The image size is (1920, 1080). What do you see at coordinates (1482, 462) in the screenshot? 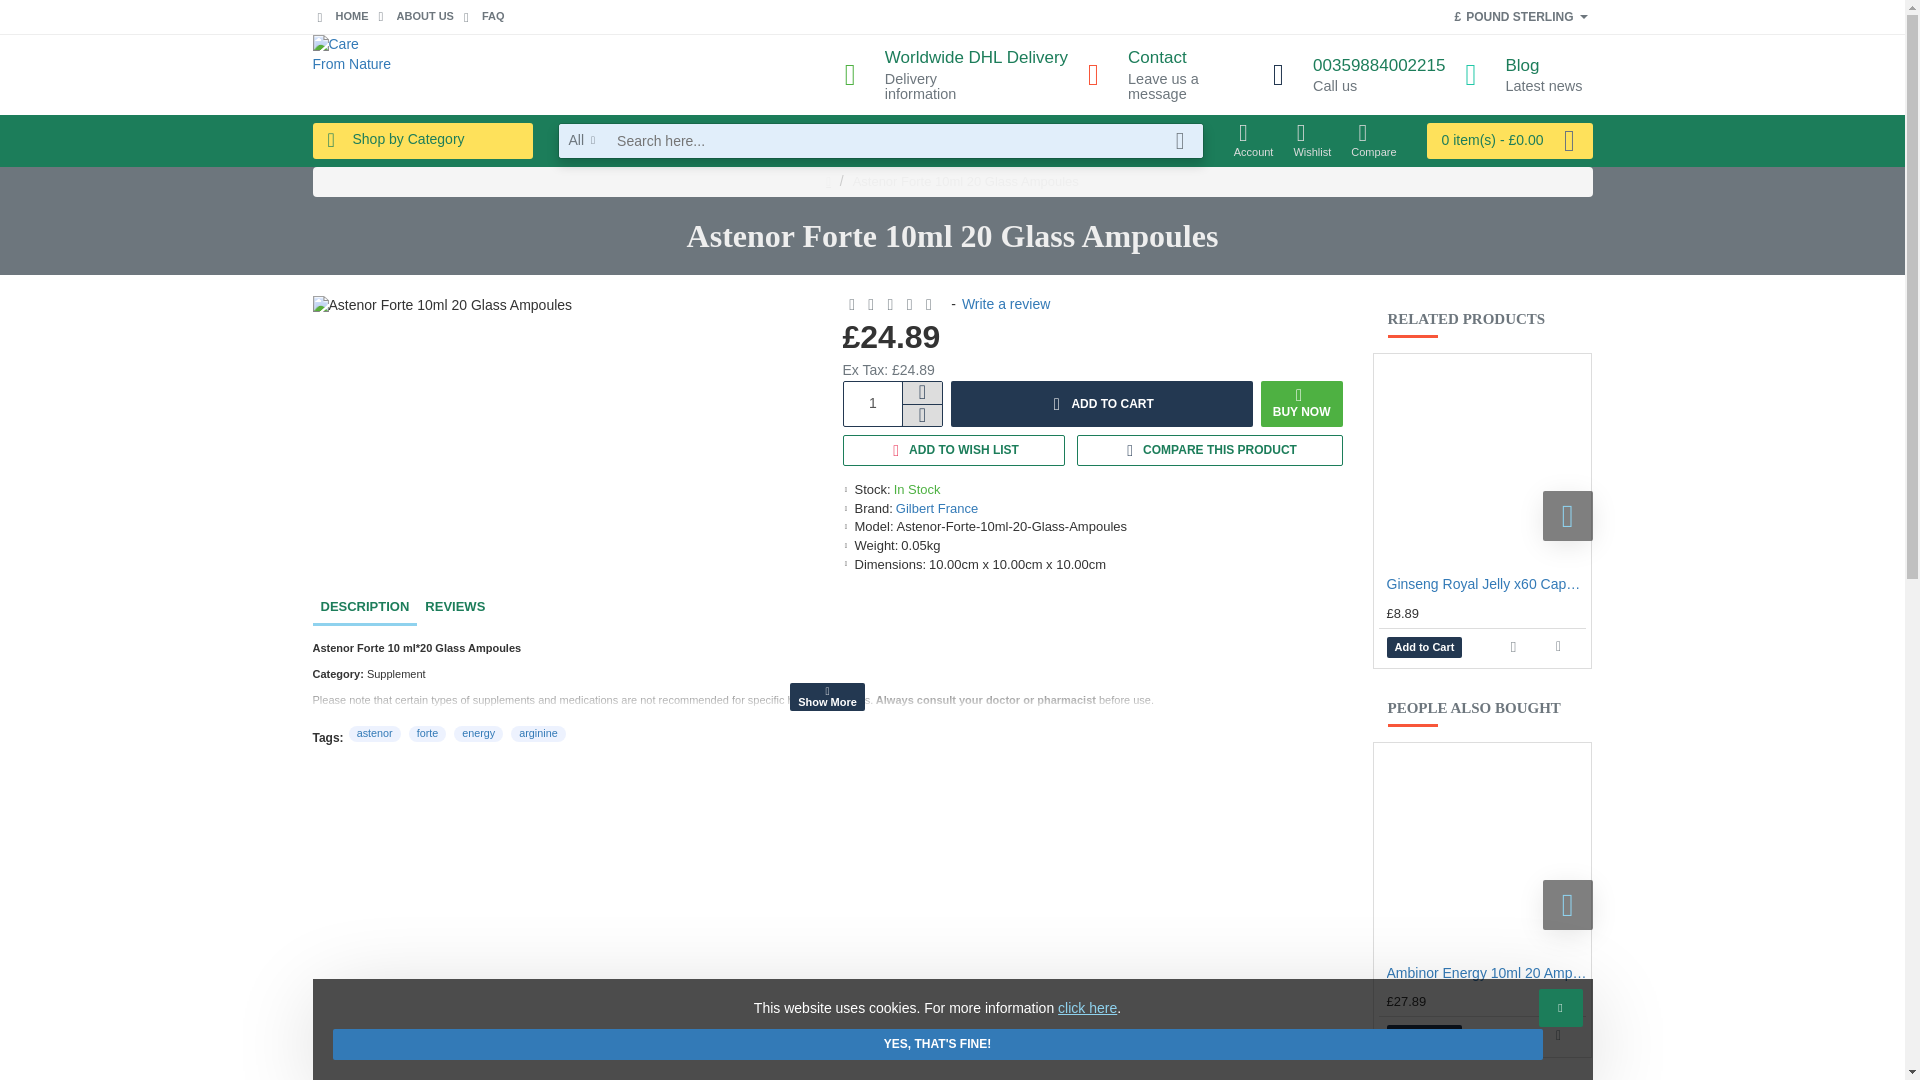
I see `Astenor Forte 10ml 20 Glass Ampoules` at bounding box center [1482, 462].